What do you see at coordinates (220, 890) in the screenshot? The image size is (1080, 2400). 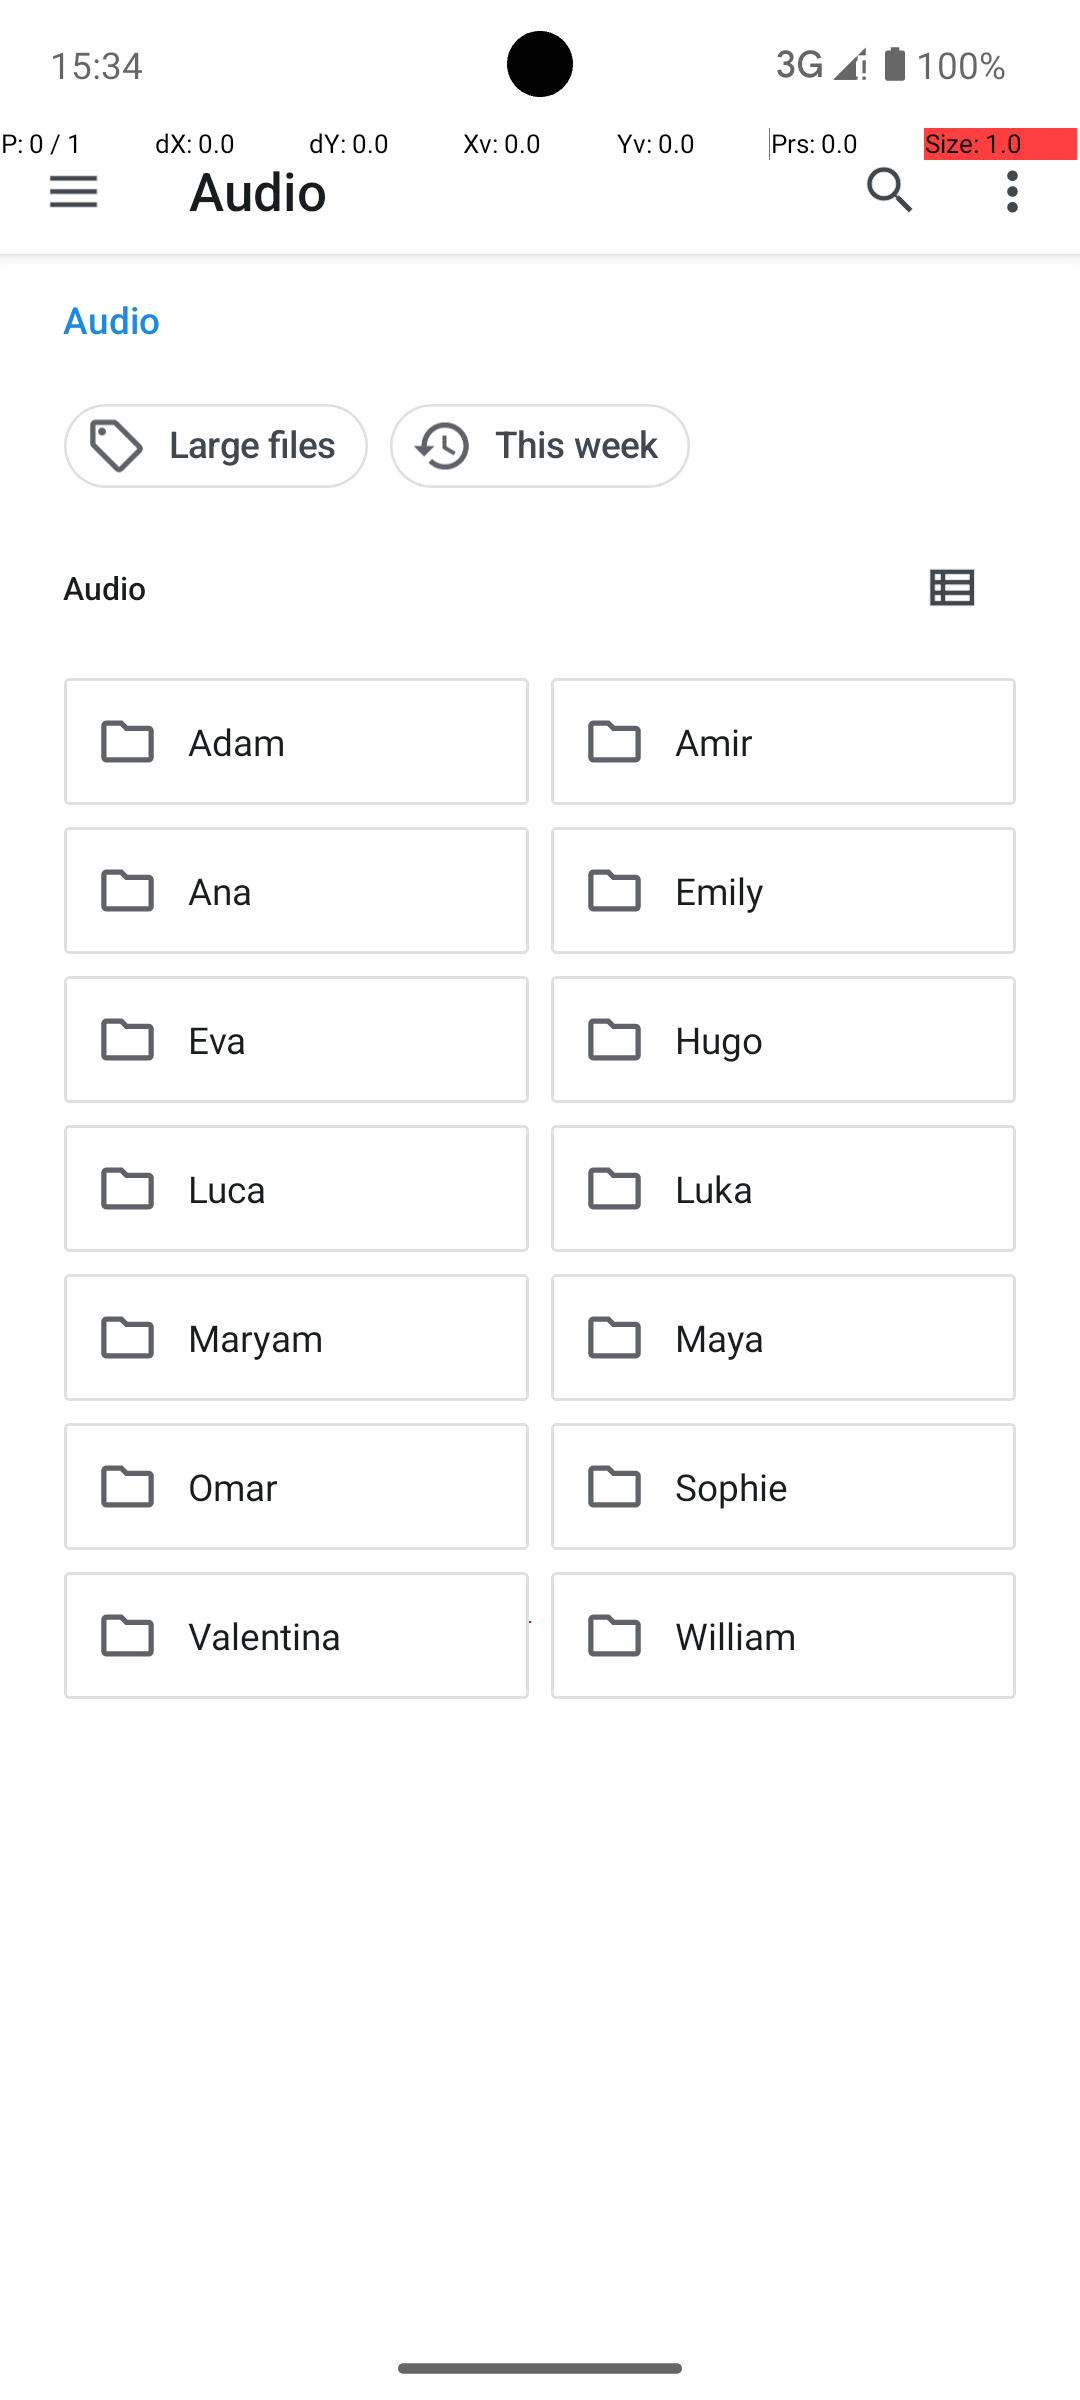 I see `Ana` at bounding box center [220, 890].